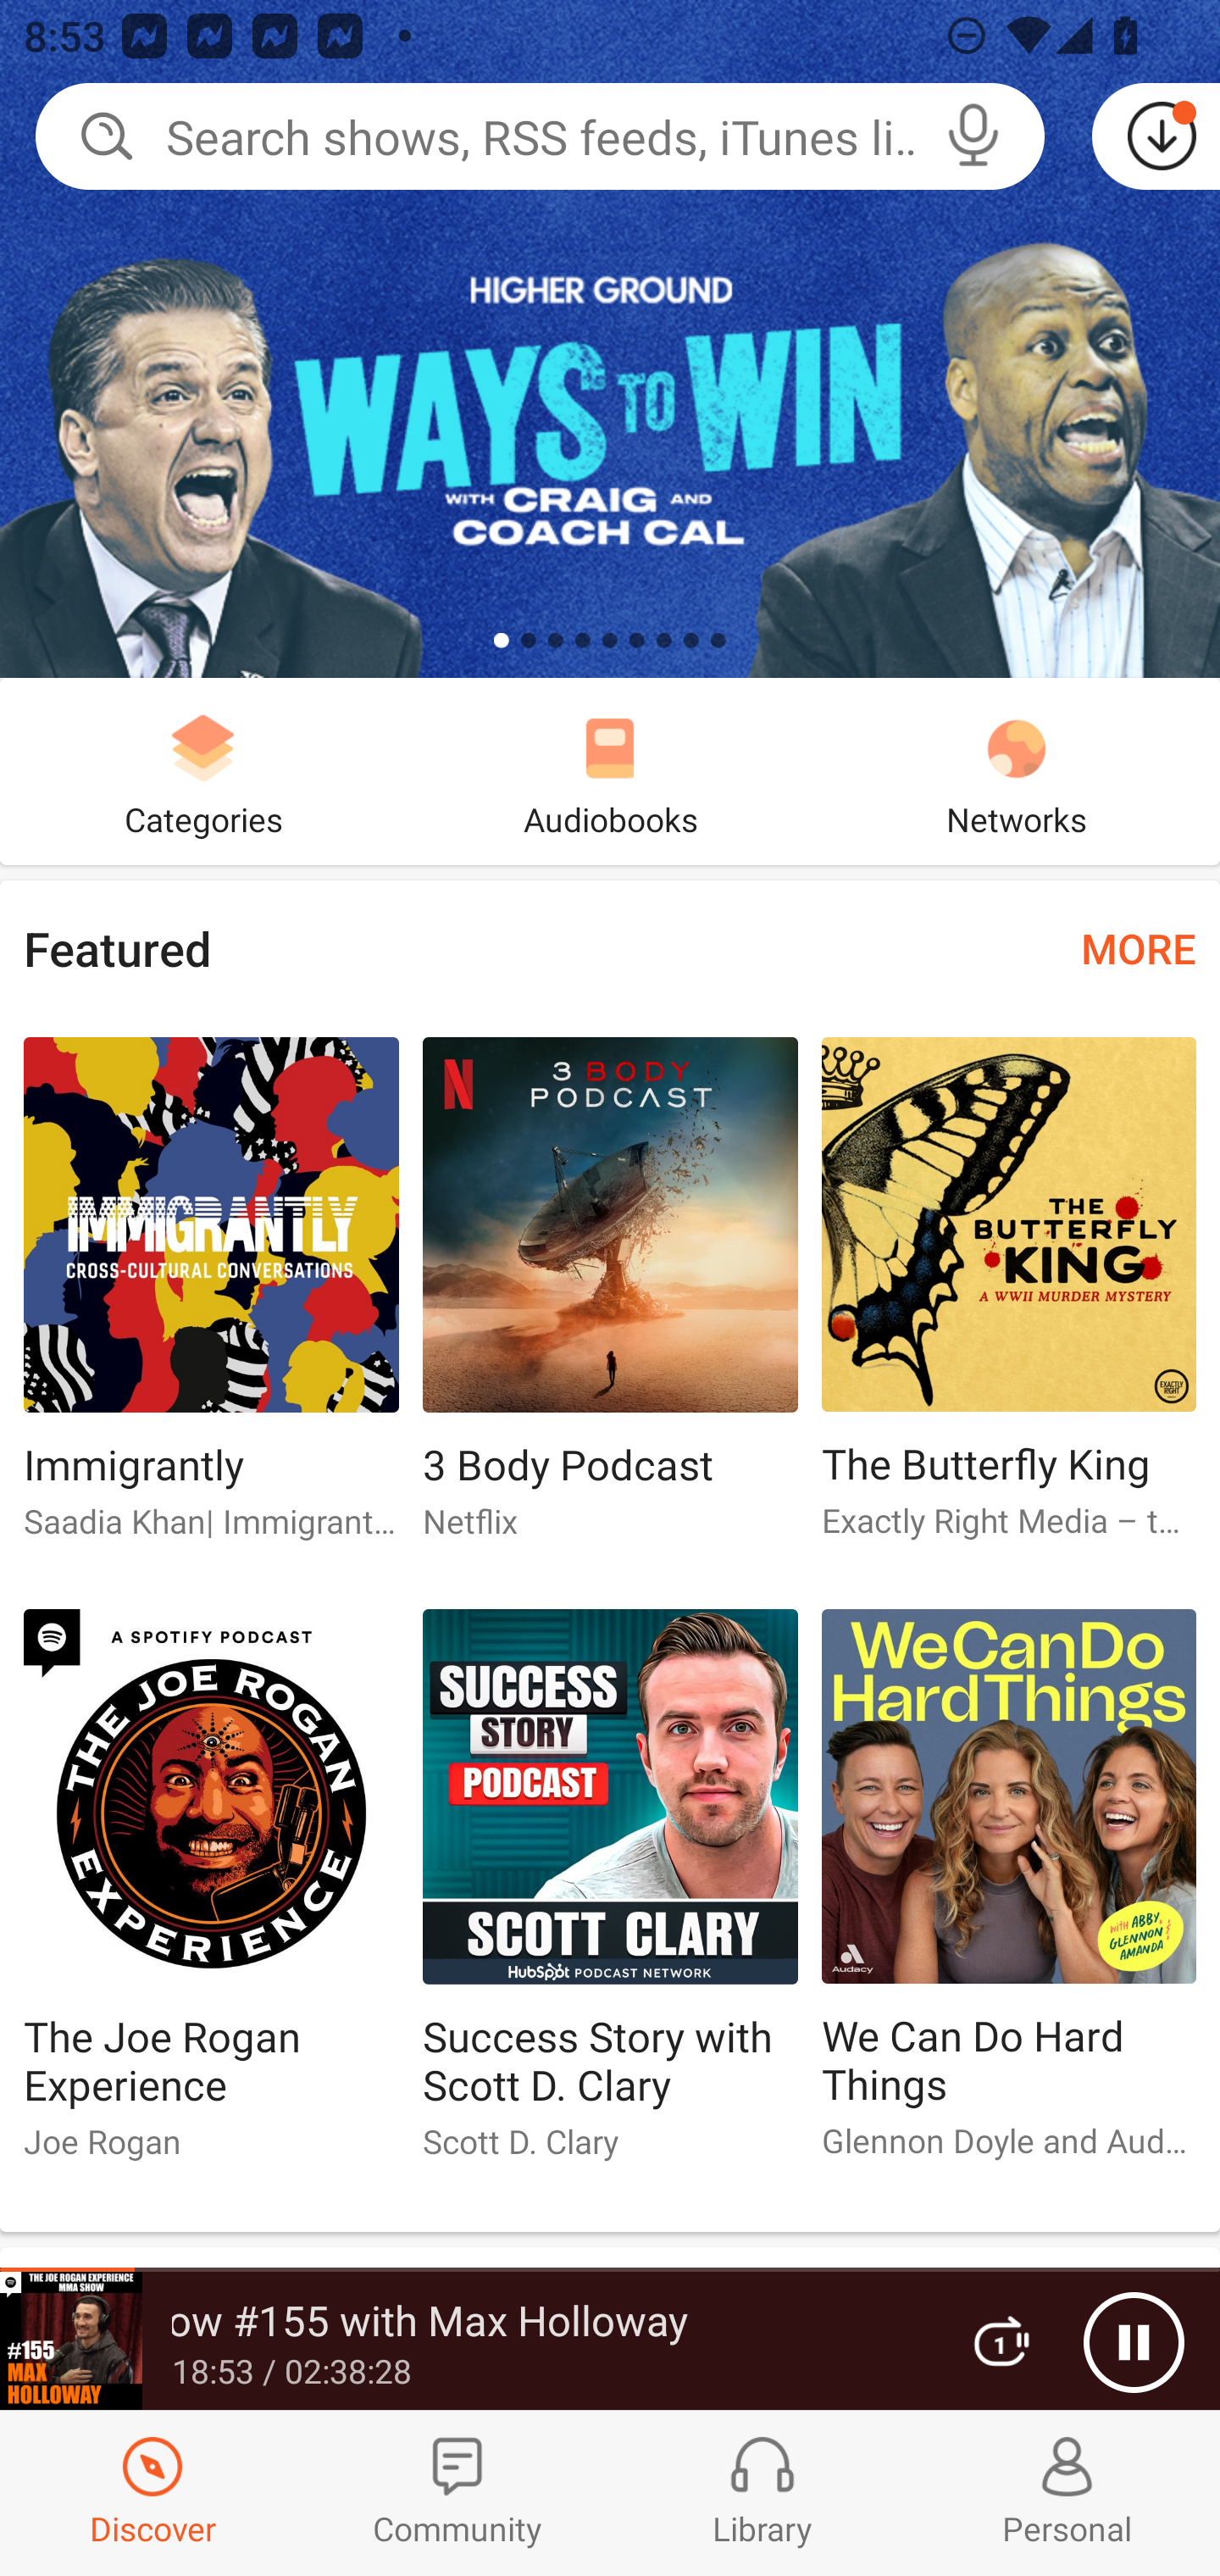 Image resolution: width=1220 pixels, height=2576 pixels. What do you see at coordinates (610, 339) in the screenshot?
I see `Ways To Win` at bounding box center [610, 339].